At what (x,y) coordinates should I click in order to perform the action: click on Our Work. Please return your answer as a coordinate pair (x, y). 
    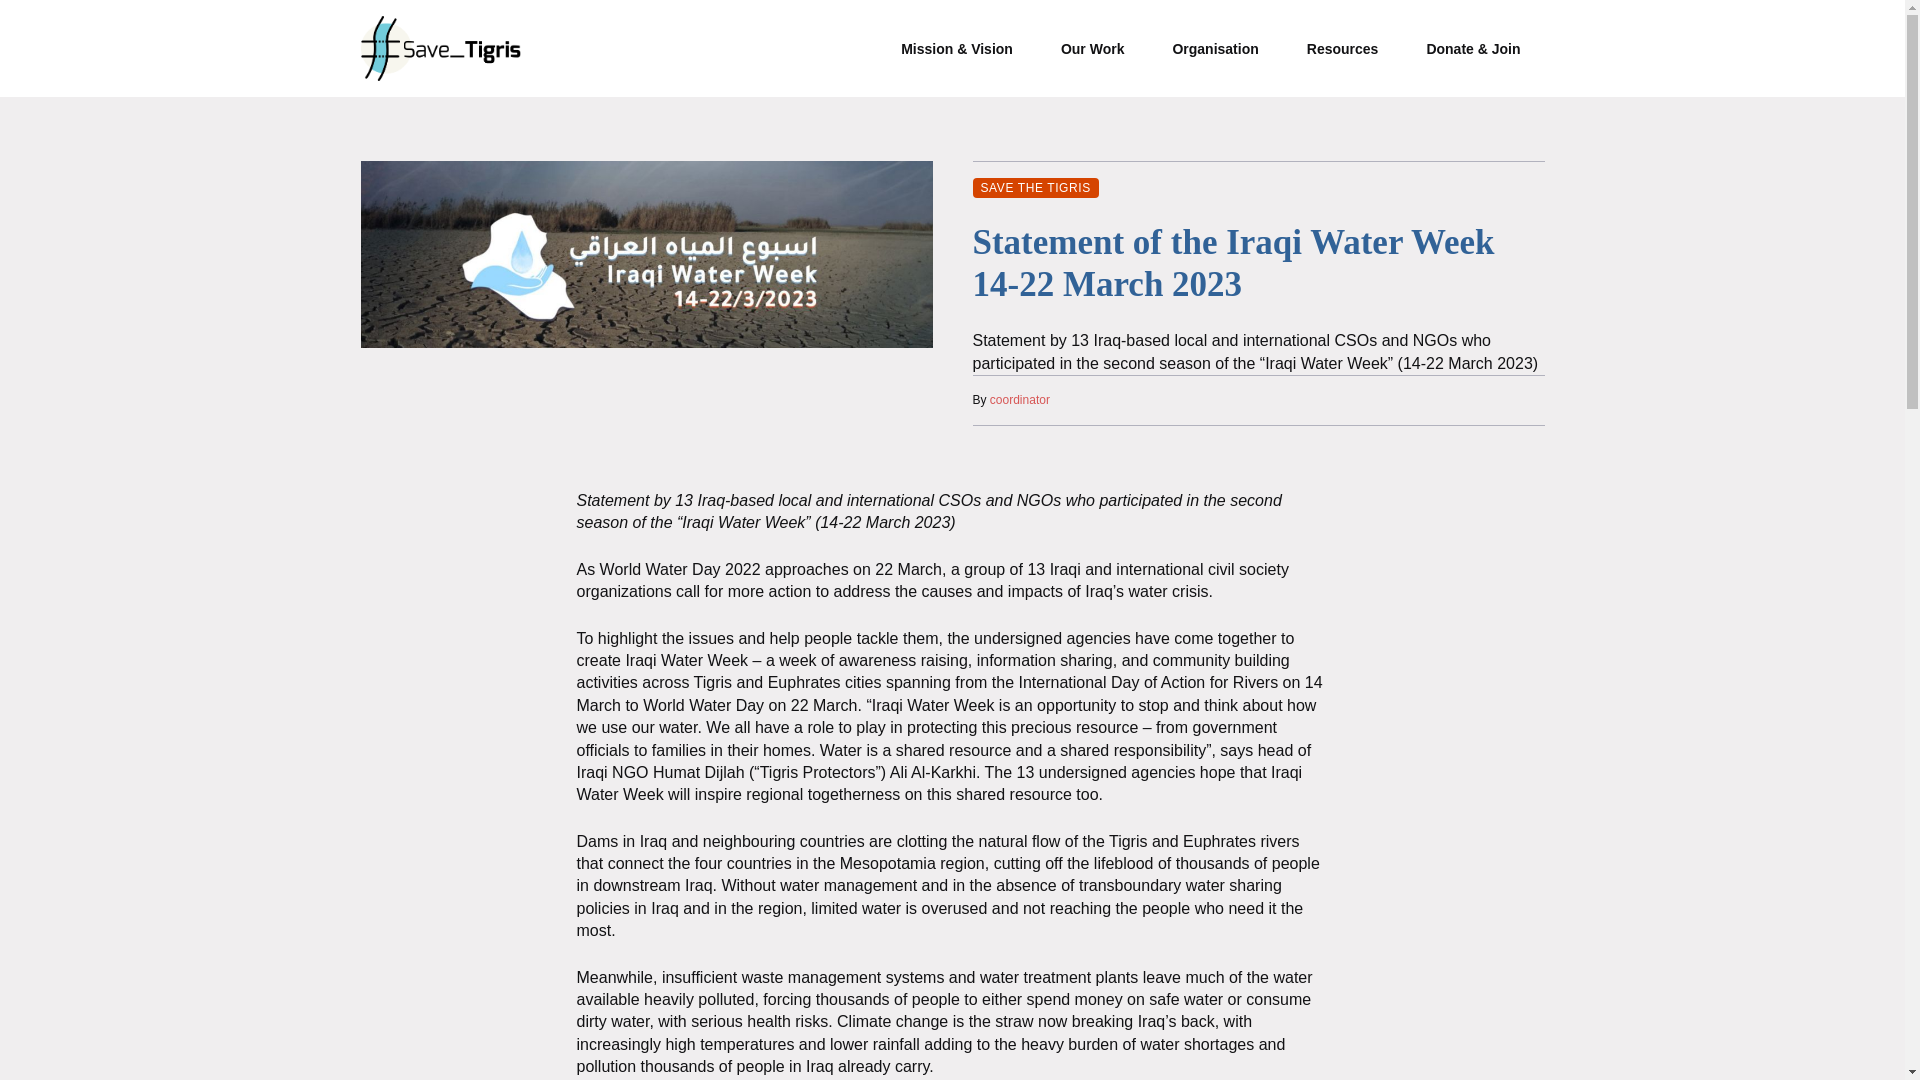
    Looking at the image, I should click on (1092, 48).